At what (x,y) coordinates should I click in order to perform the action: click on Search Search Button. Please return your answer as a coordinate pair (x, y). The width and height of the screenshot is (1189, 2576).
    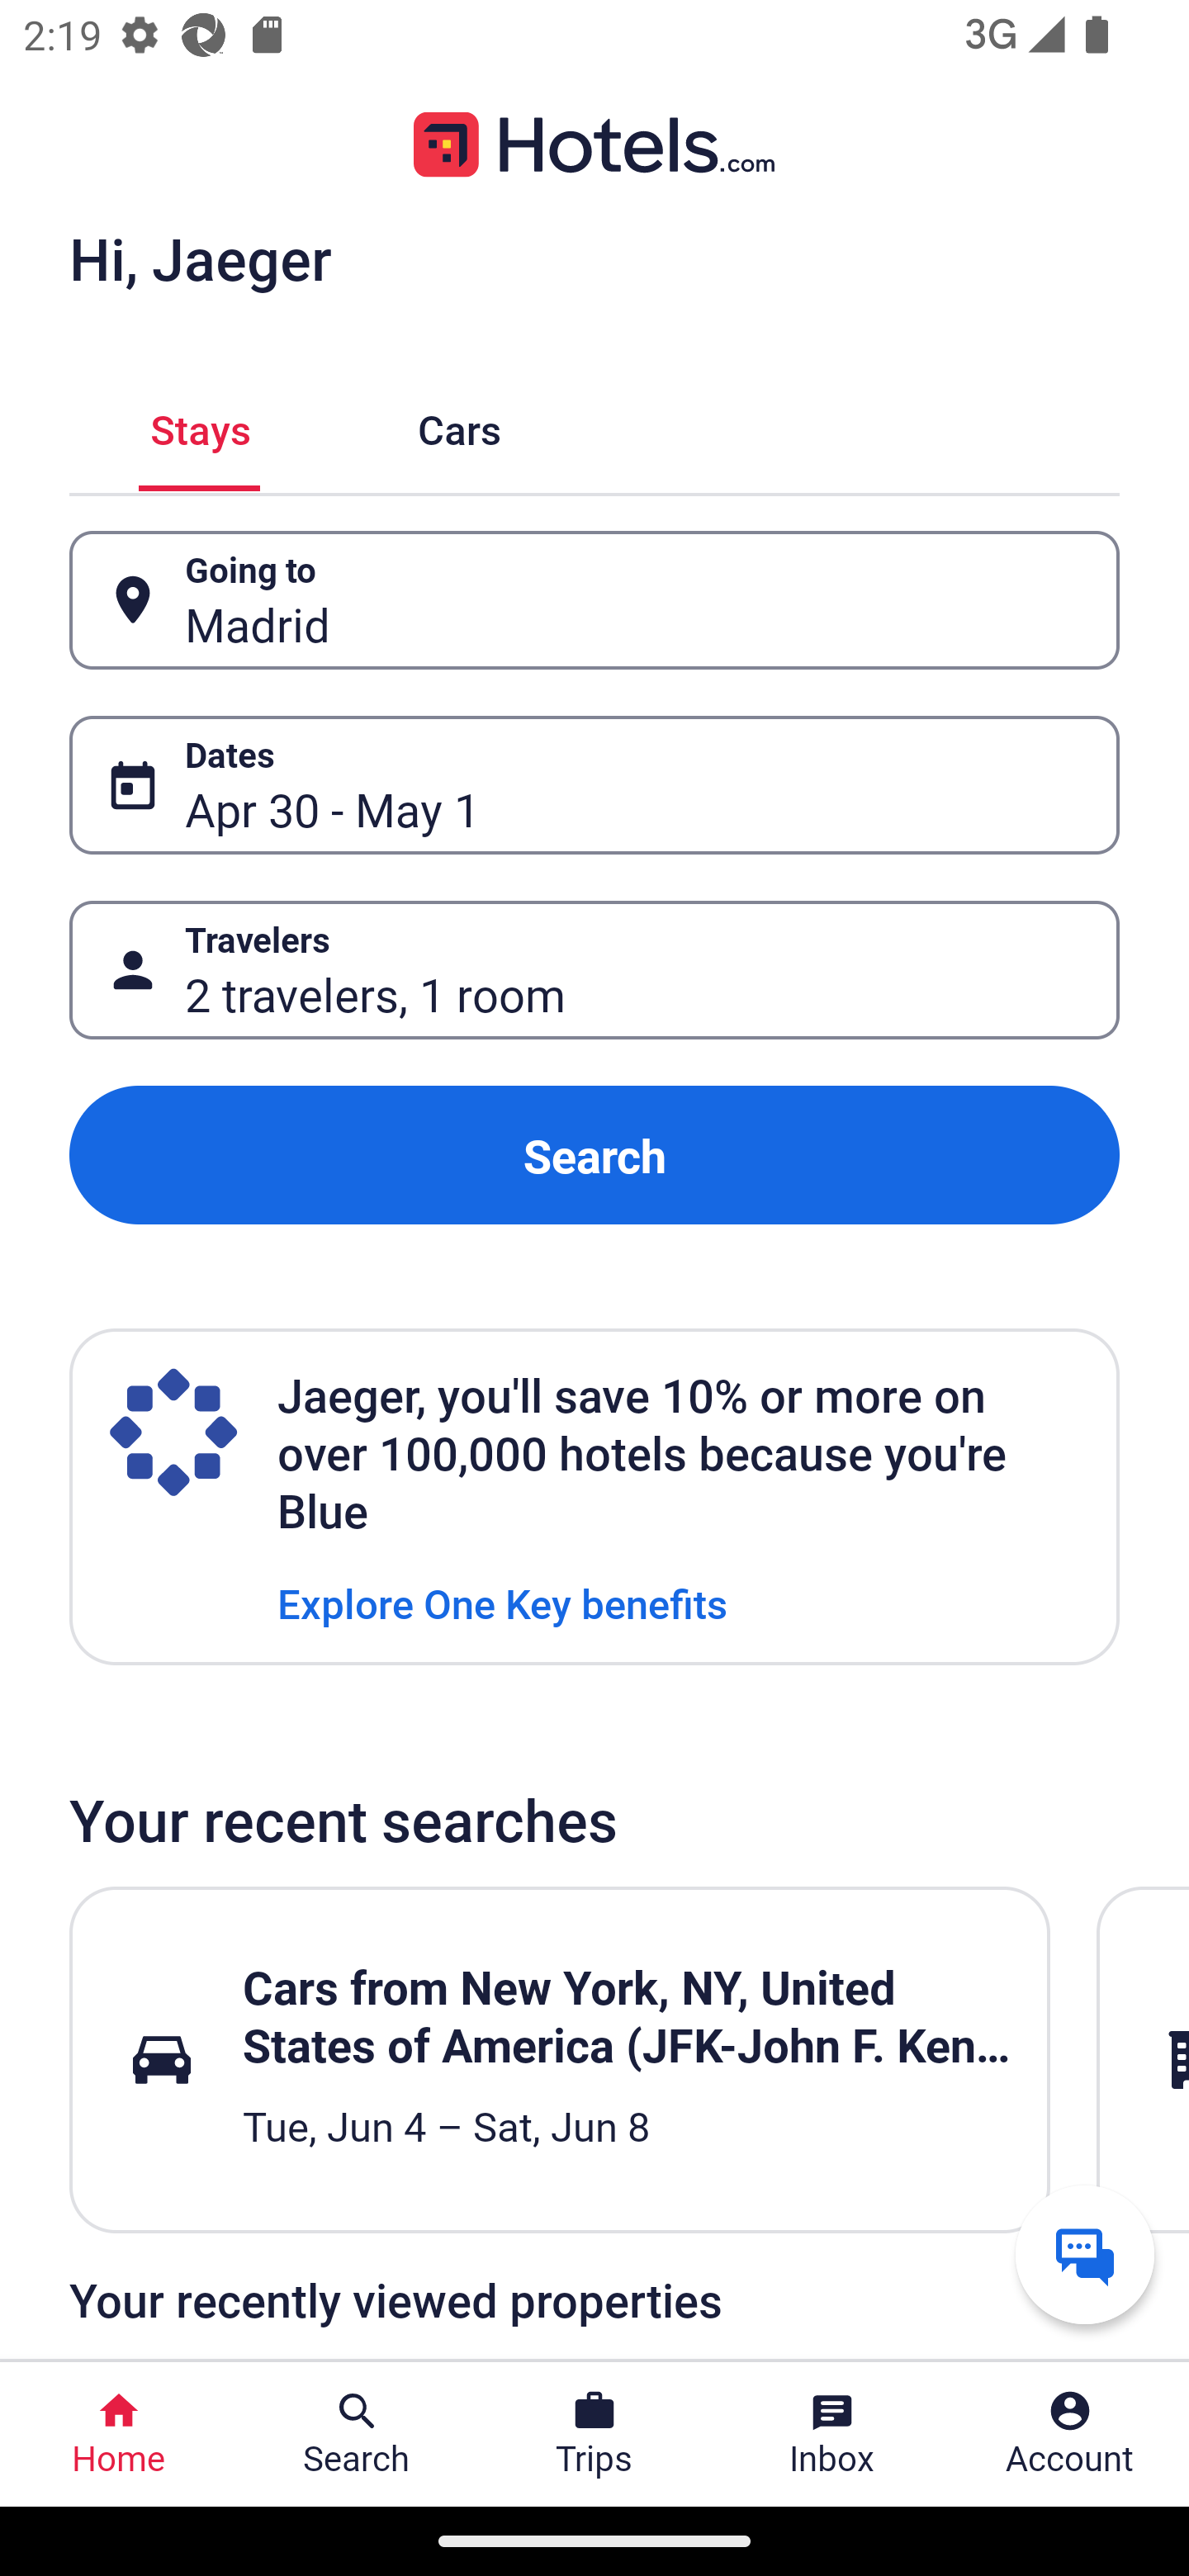
    Looking at the image, I should click on (357, 2434).